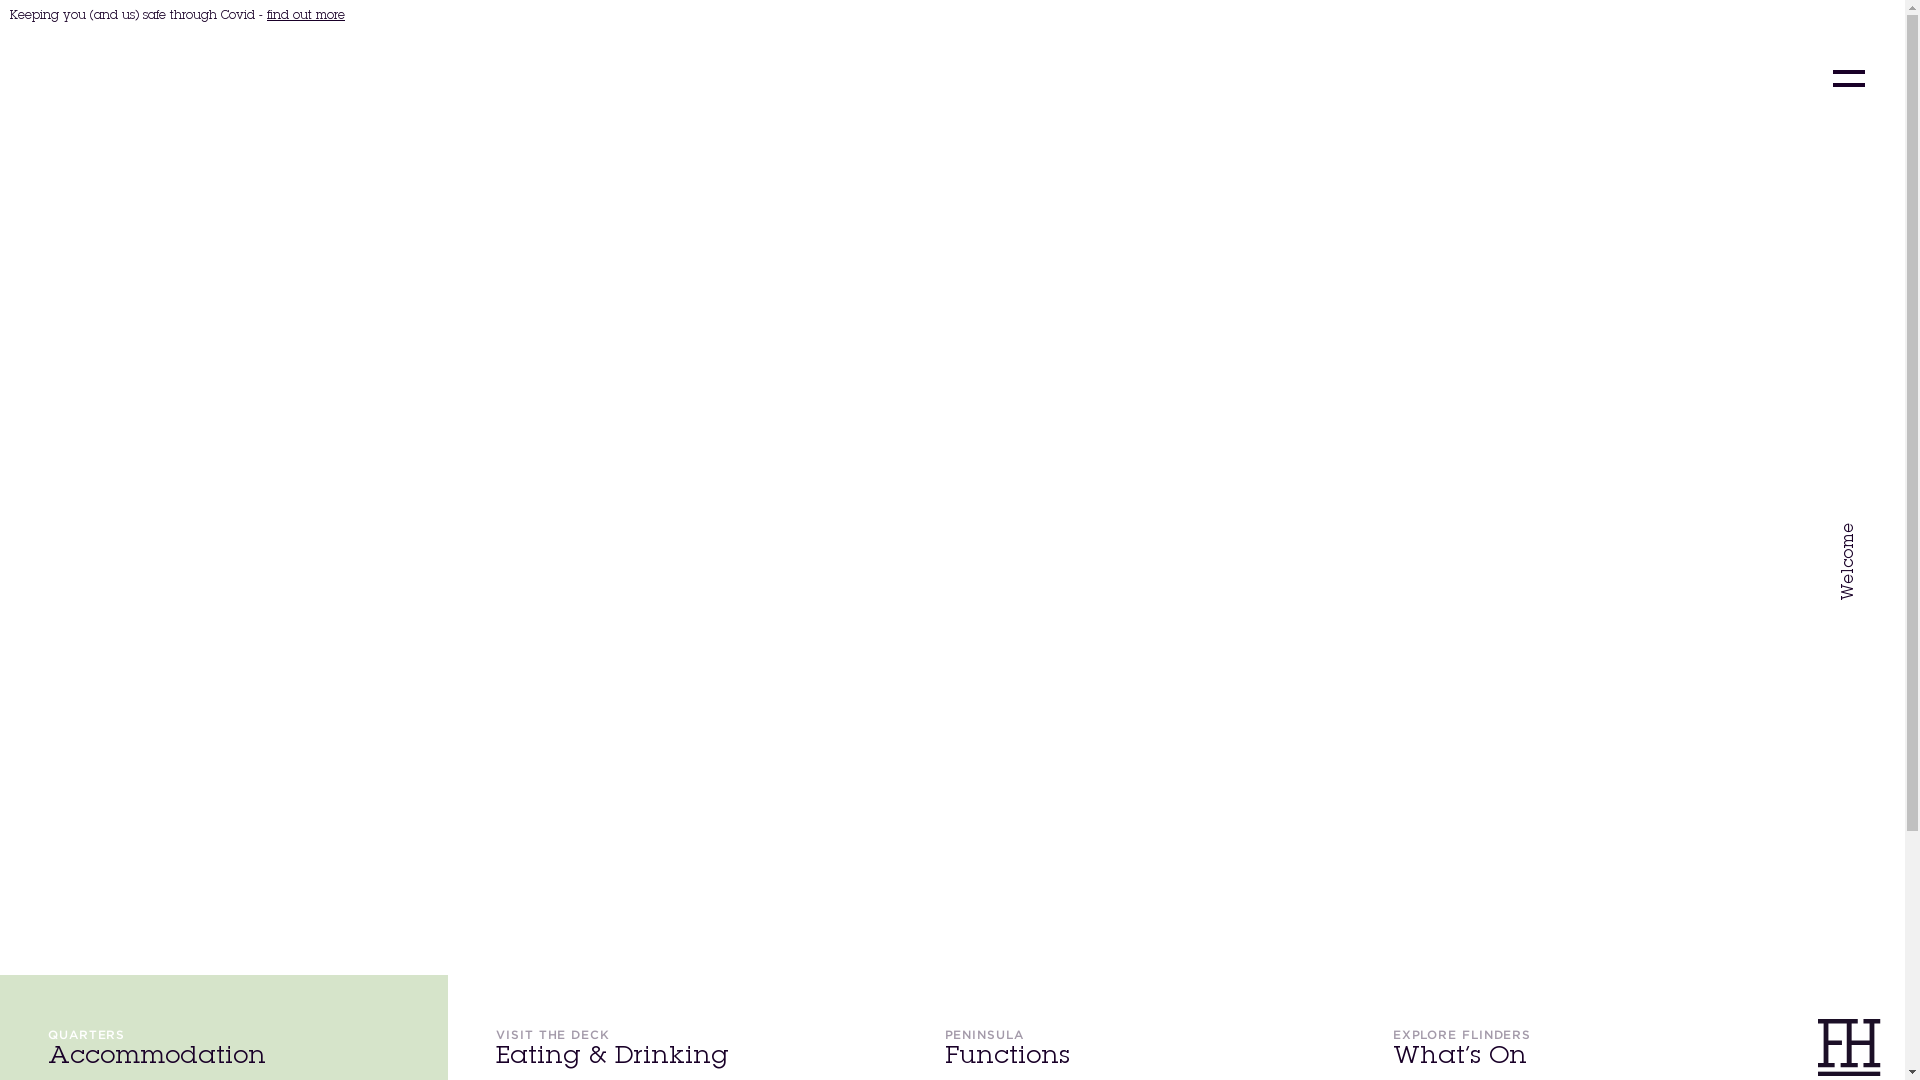 The image size is (1920, 1080). Describe the element at coordinates (104, 834) in the screenshot. I see `SEE MORE` at that location.